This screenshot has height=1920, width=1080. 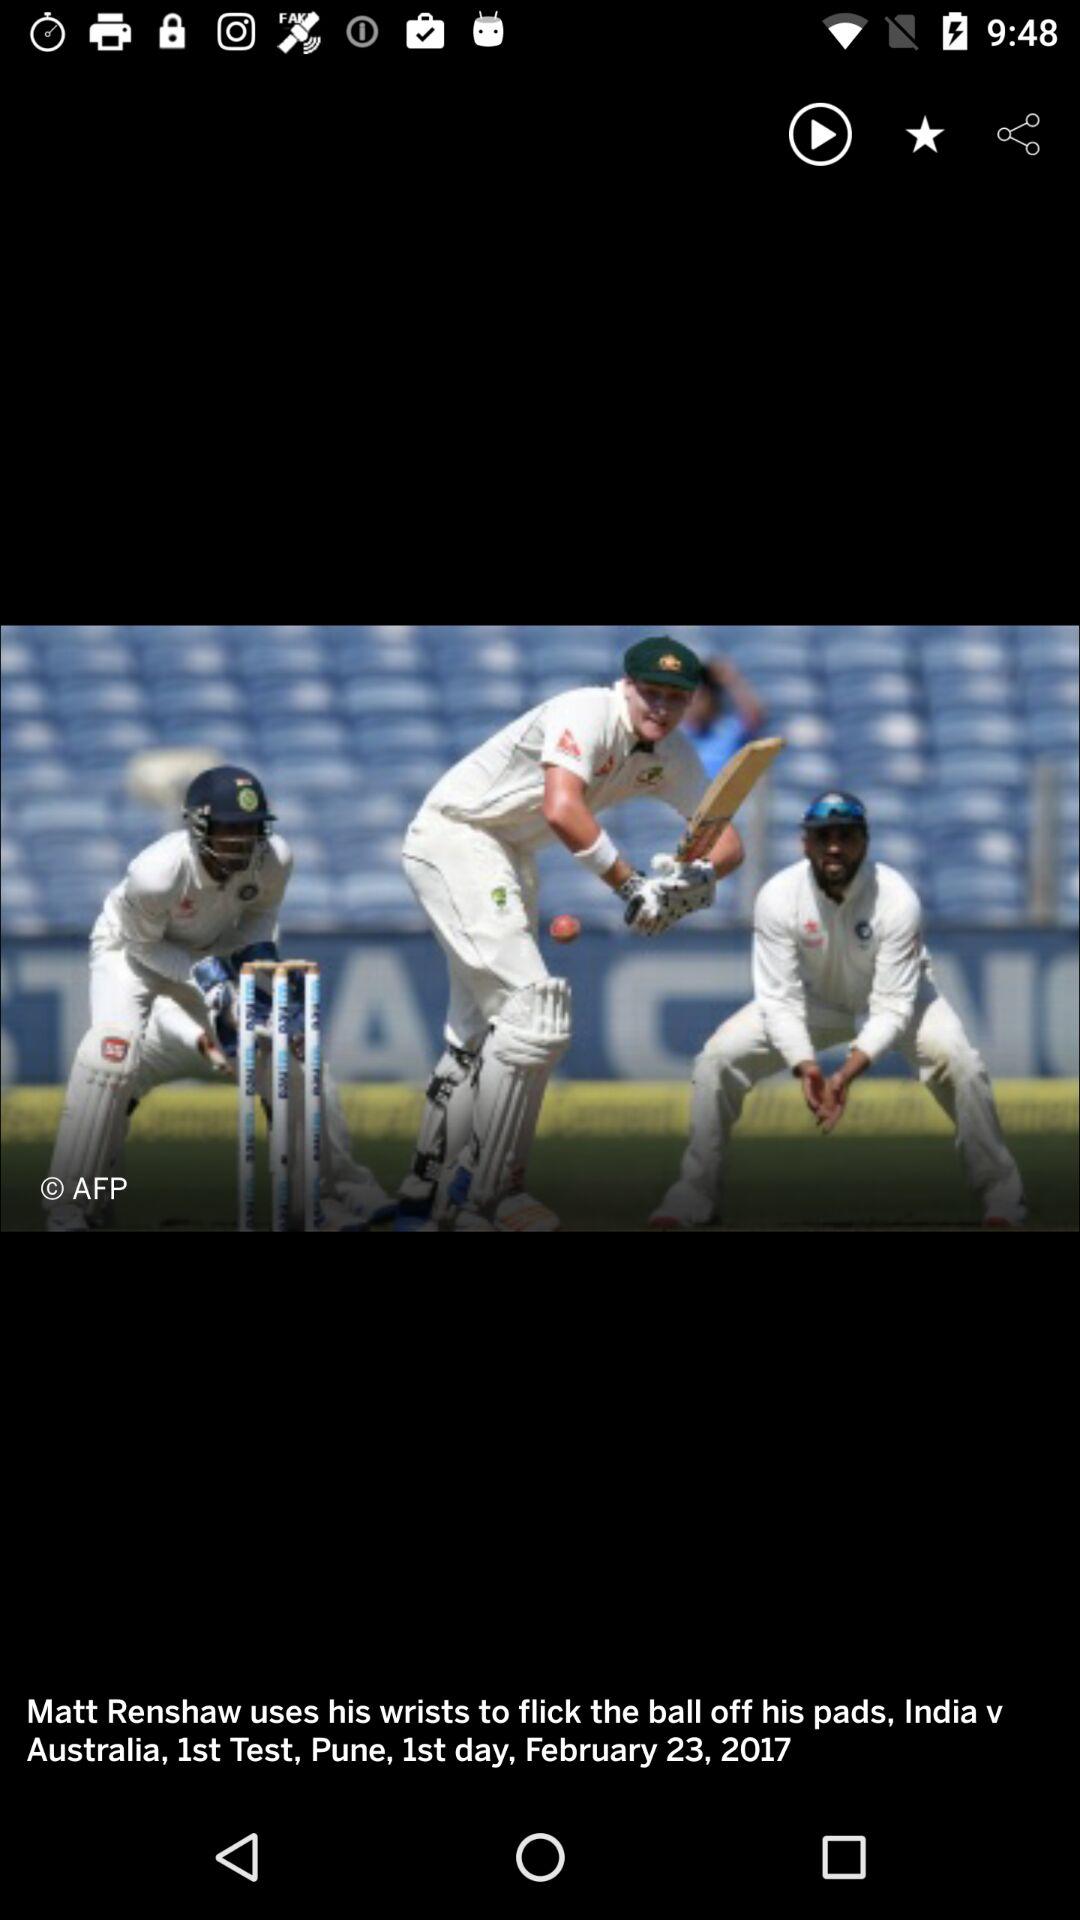 I want to click on play, so click(x=820, y=134).